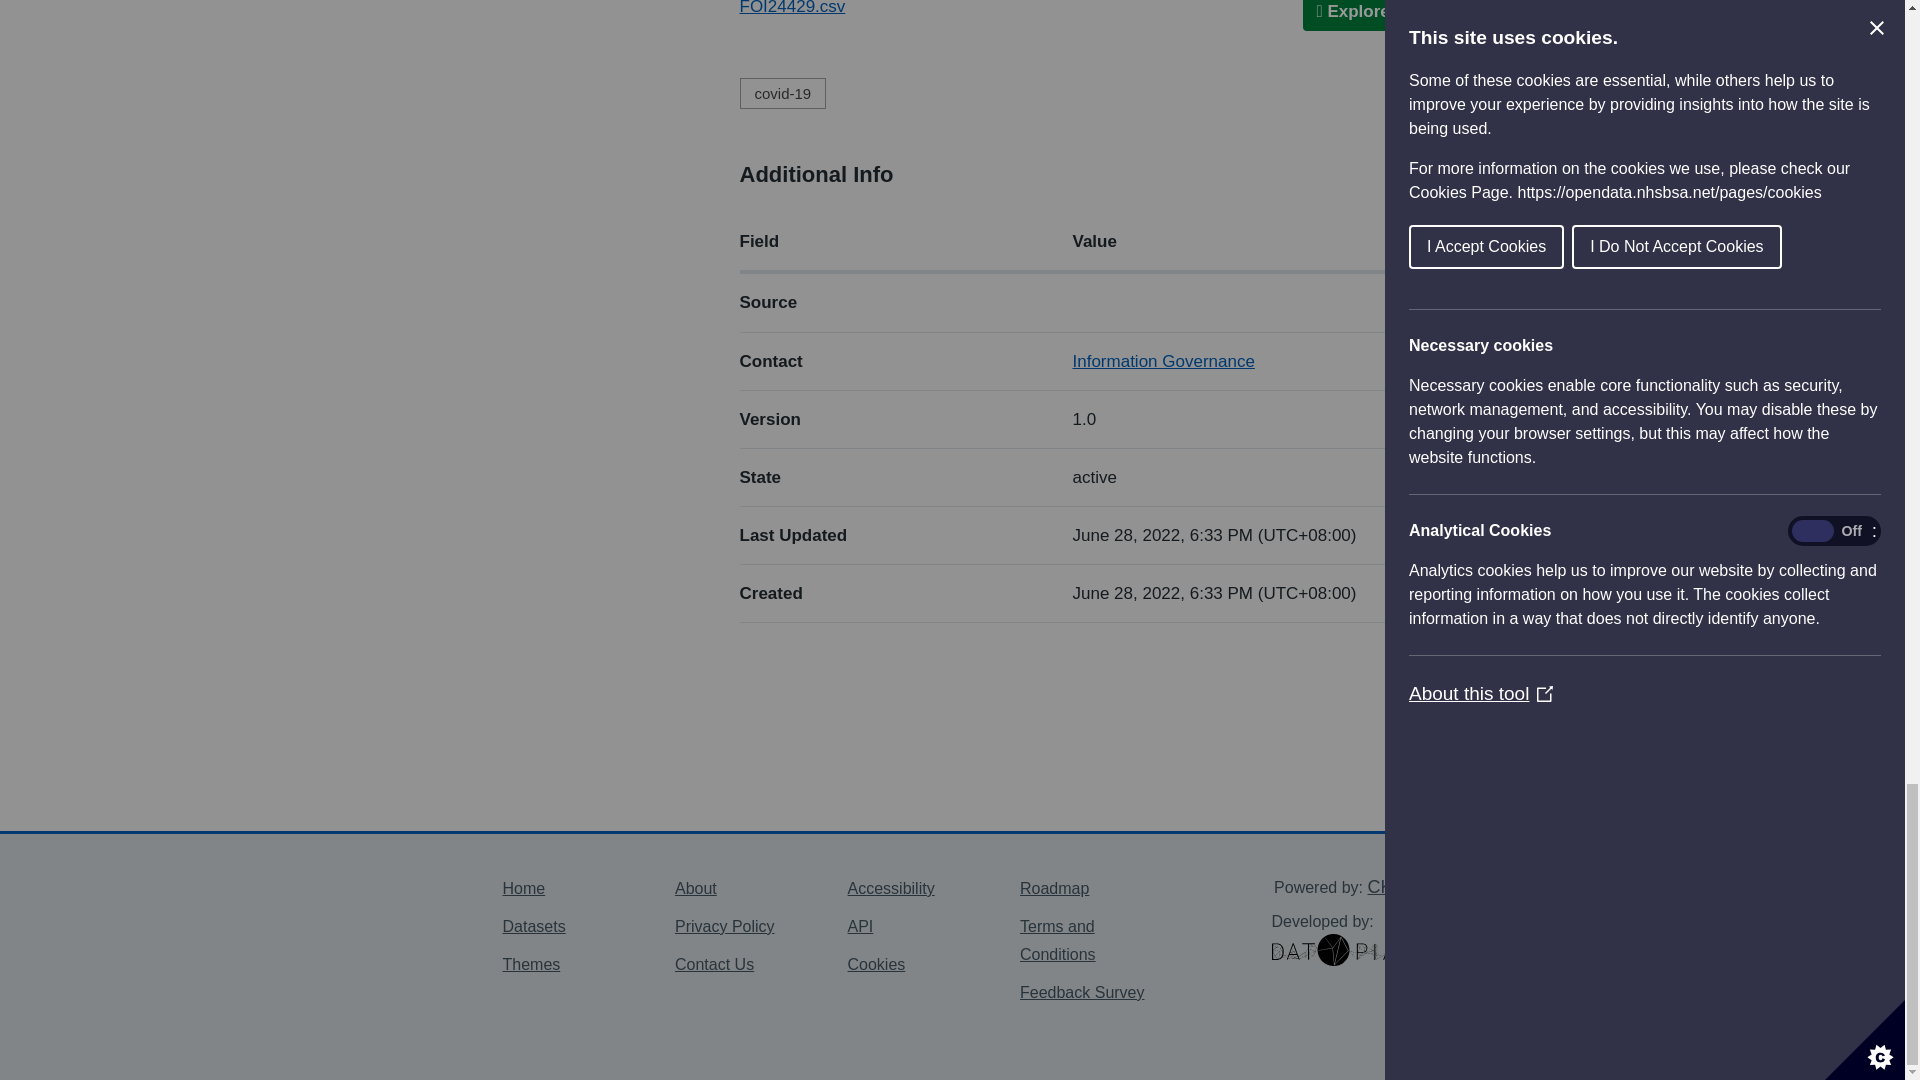 This screenshot has width=1920, height=1080. Describe the element at coordinates (792, 8) in the screenshot. I see `FOI24429.csv` at that location.